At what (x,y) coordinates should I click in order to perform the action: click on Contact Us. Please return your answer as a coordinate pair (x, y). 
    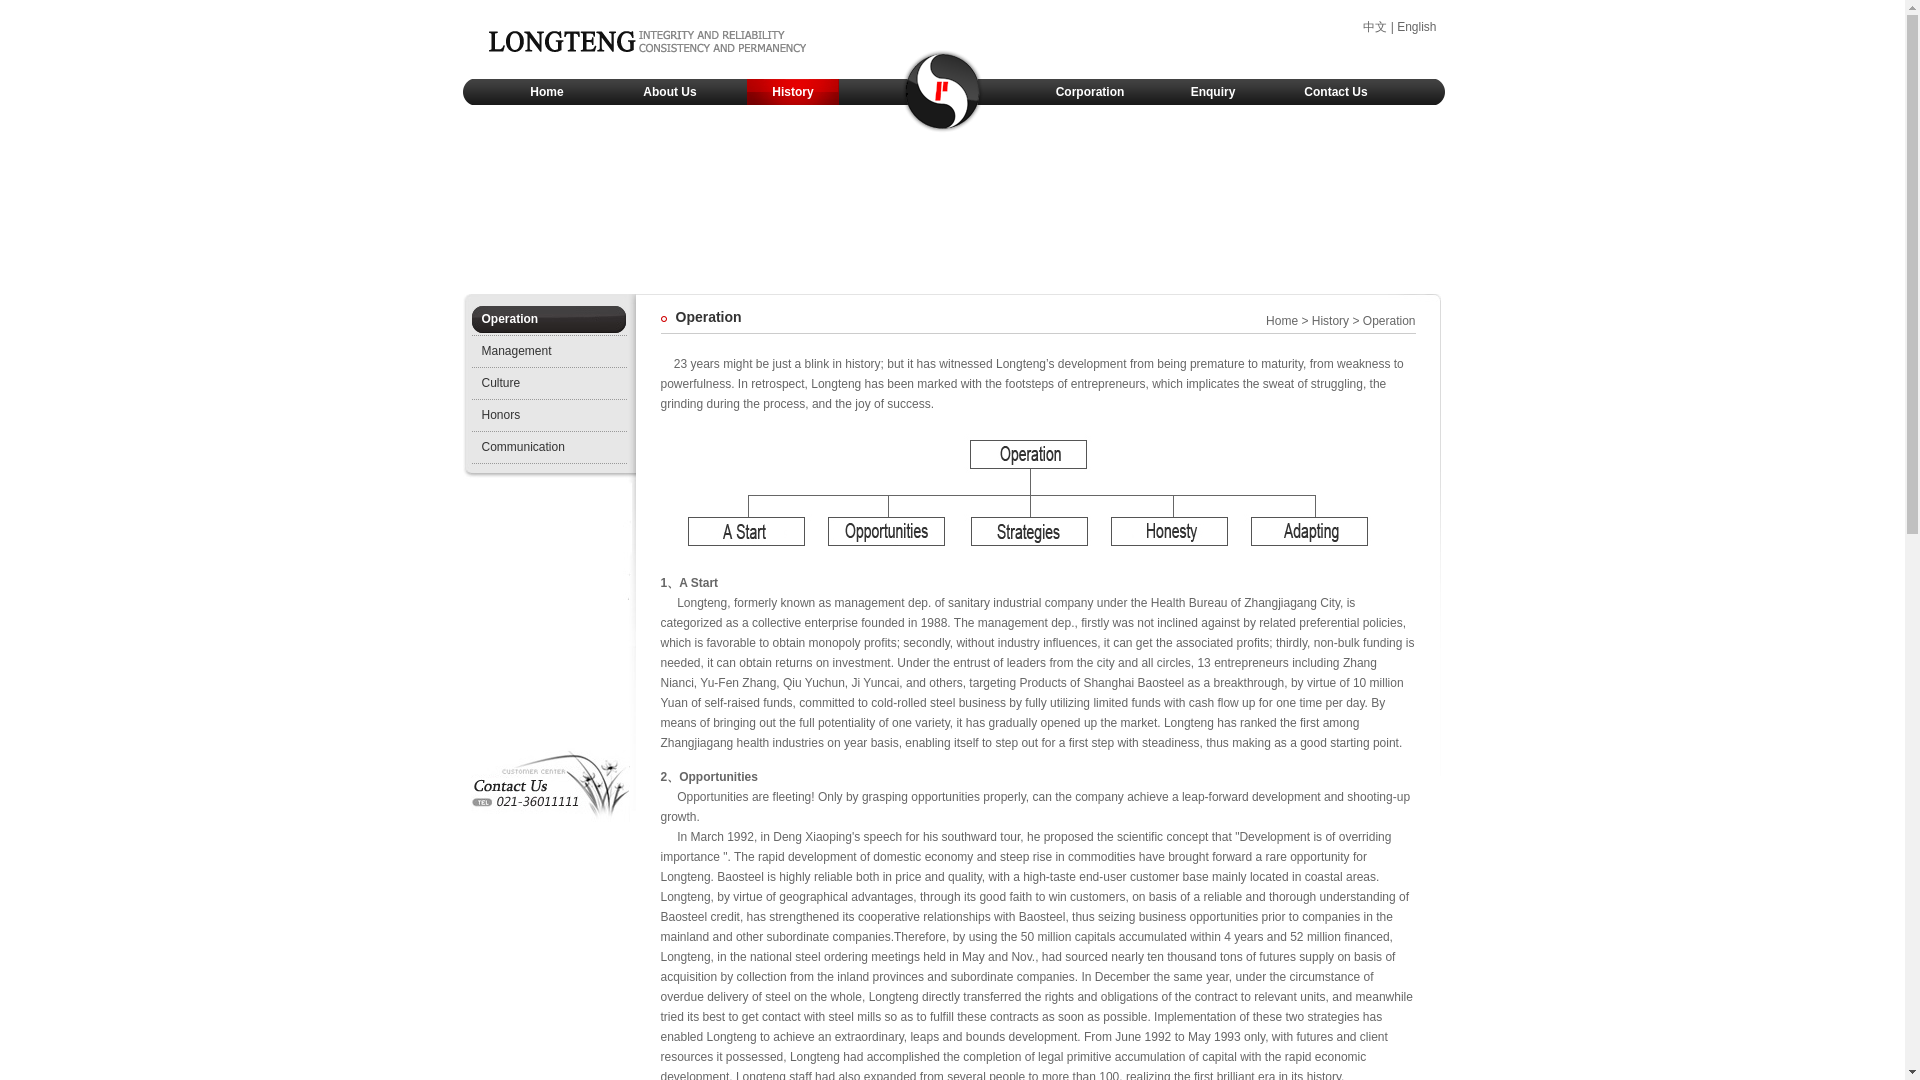
    Looking at the image, I should click on (1336, 91).